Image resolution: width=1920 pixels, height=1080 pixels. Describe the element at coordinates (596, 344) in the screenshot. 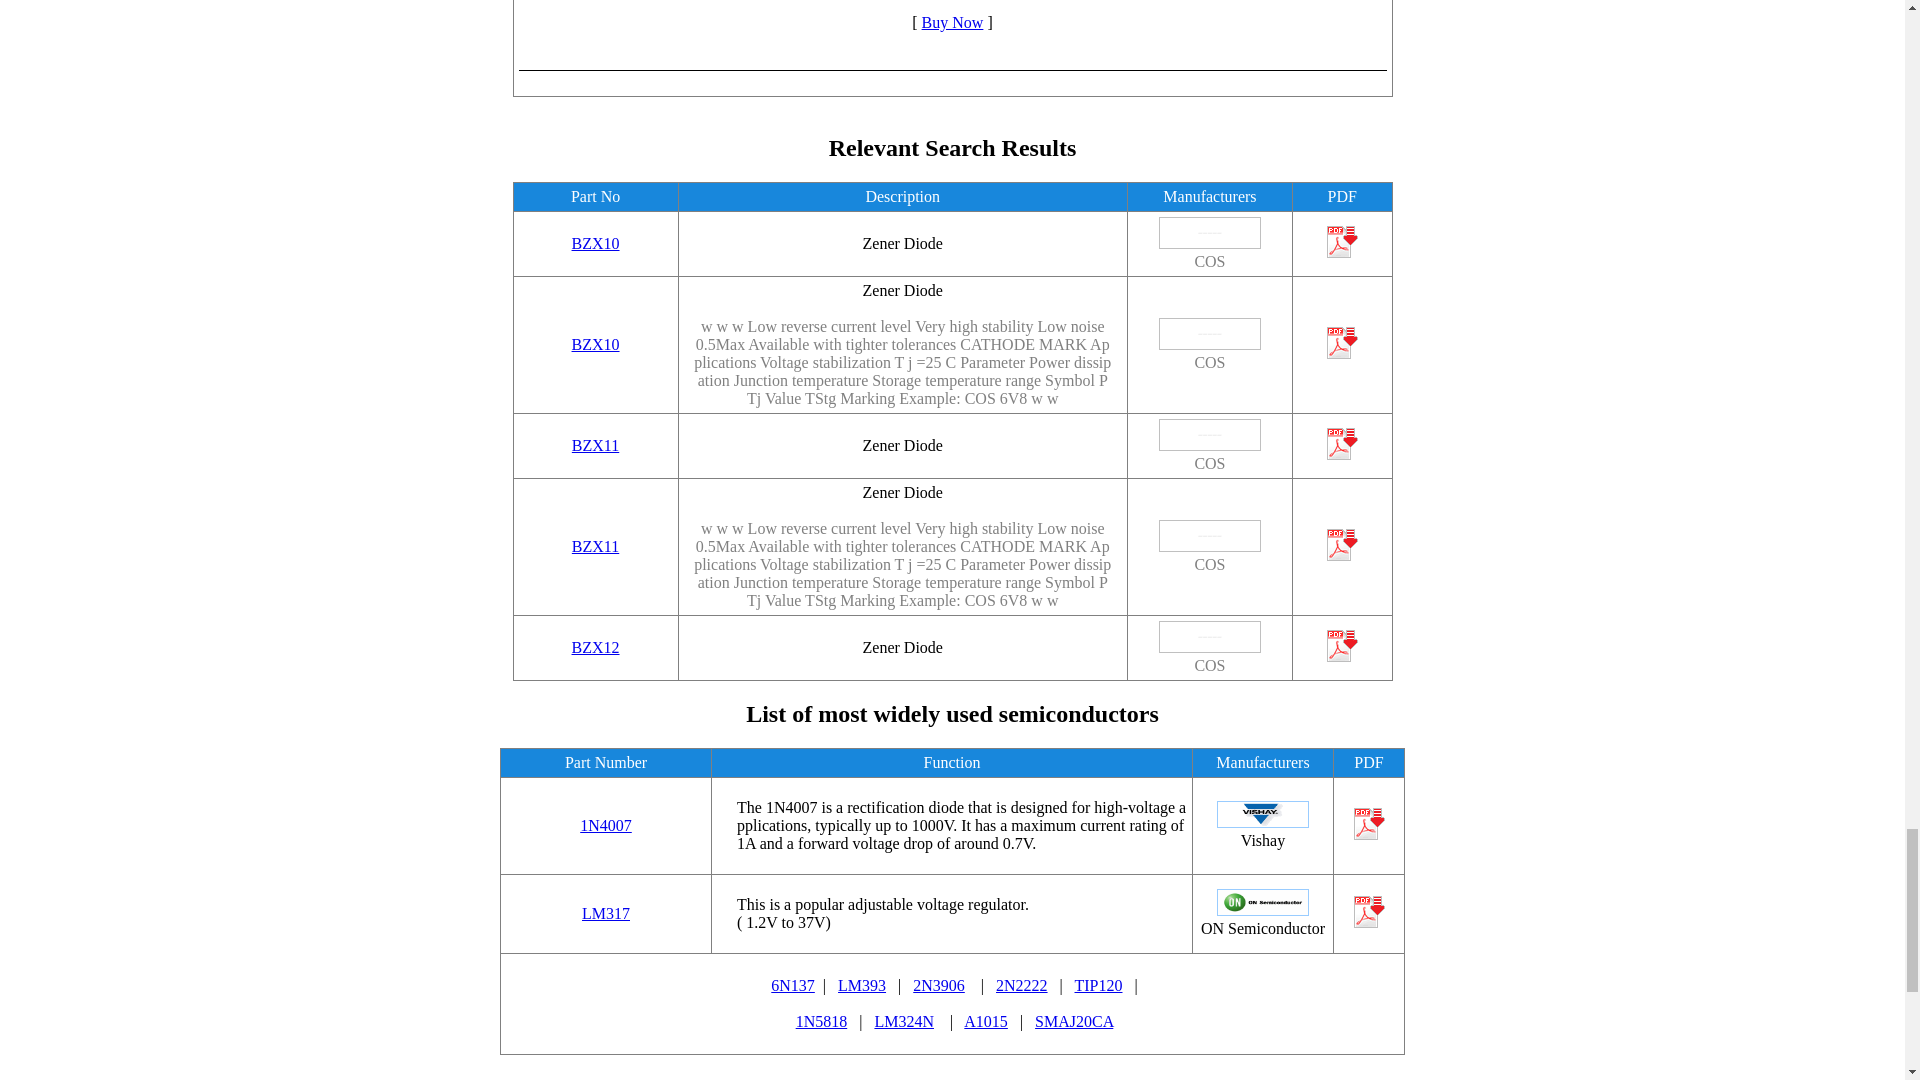

I see `BZX10` at that location.